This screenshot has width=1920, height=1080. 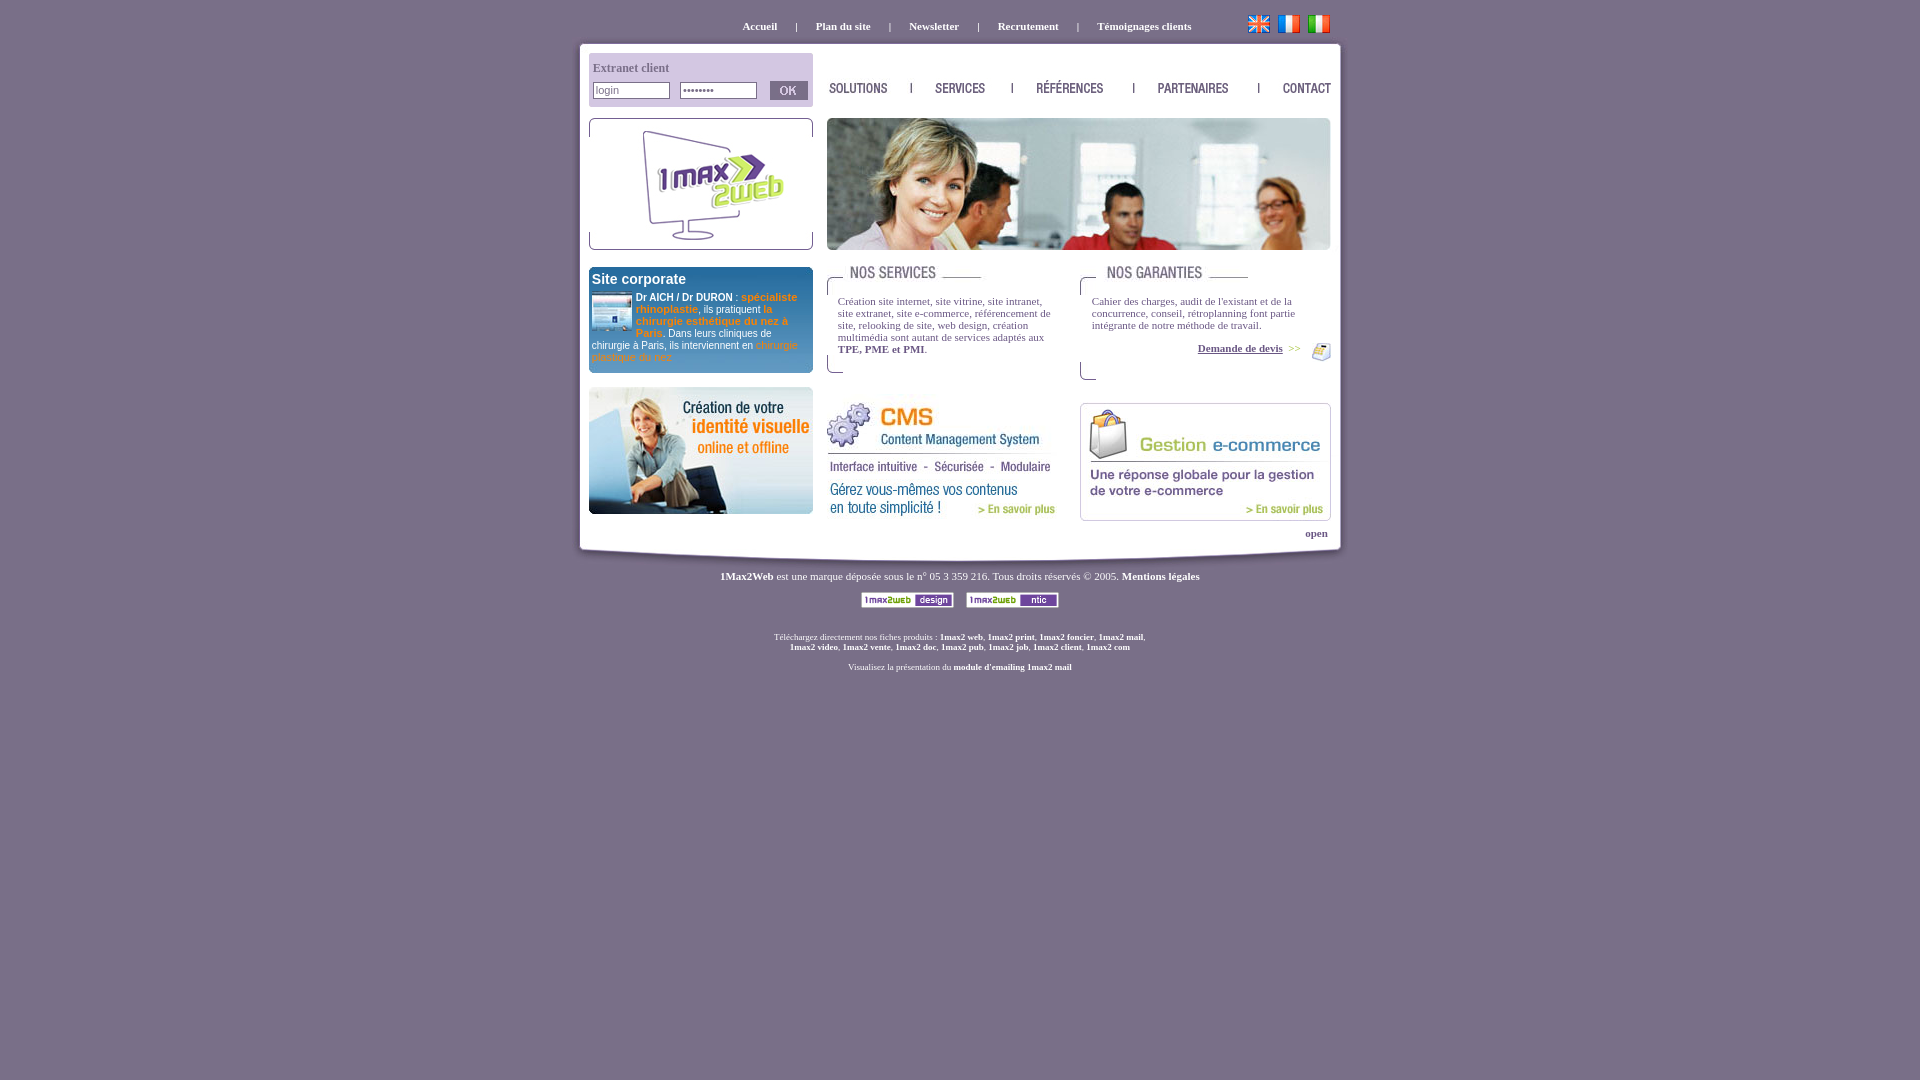 I want to click on Traduca in italiano, so click(x=1319, y=24).